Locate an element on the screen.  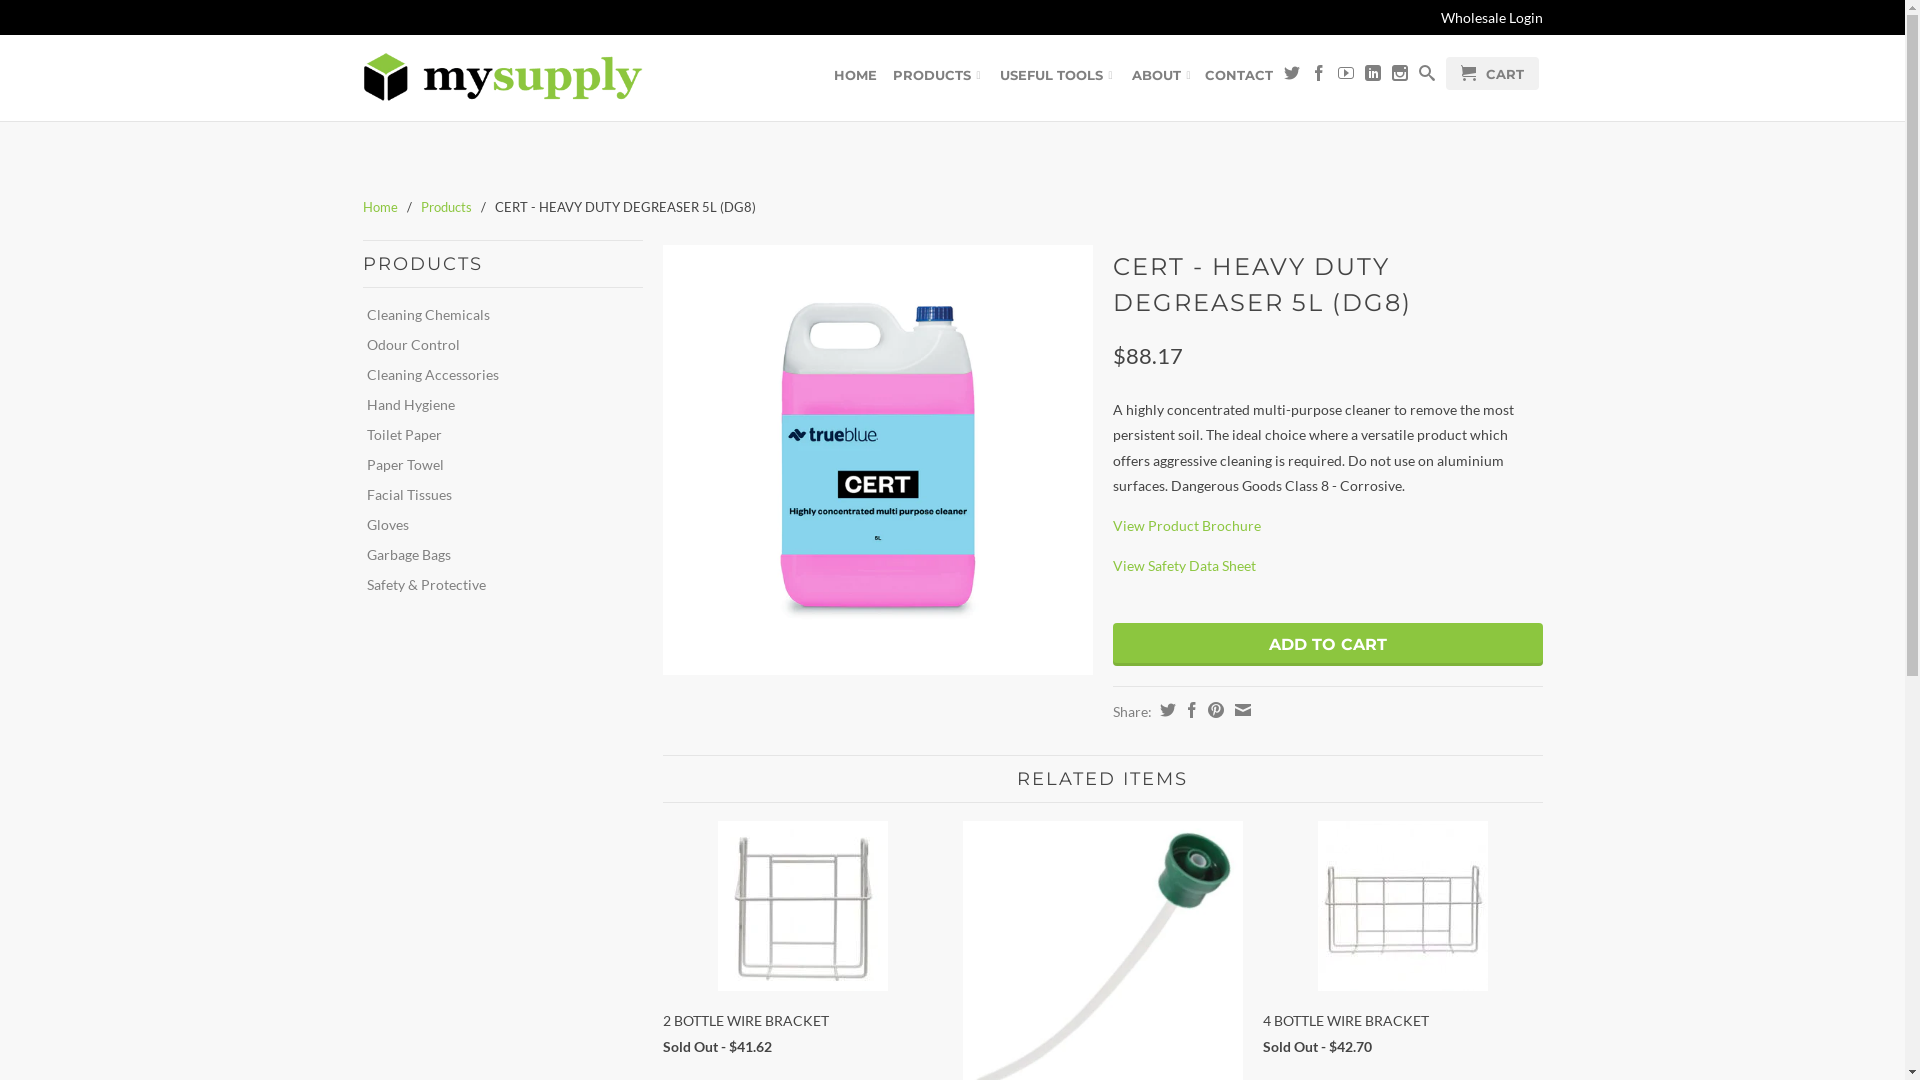
Share this on Facebook is located at coordinates (1188, 710).